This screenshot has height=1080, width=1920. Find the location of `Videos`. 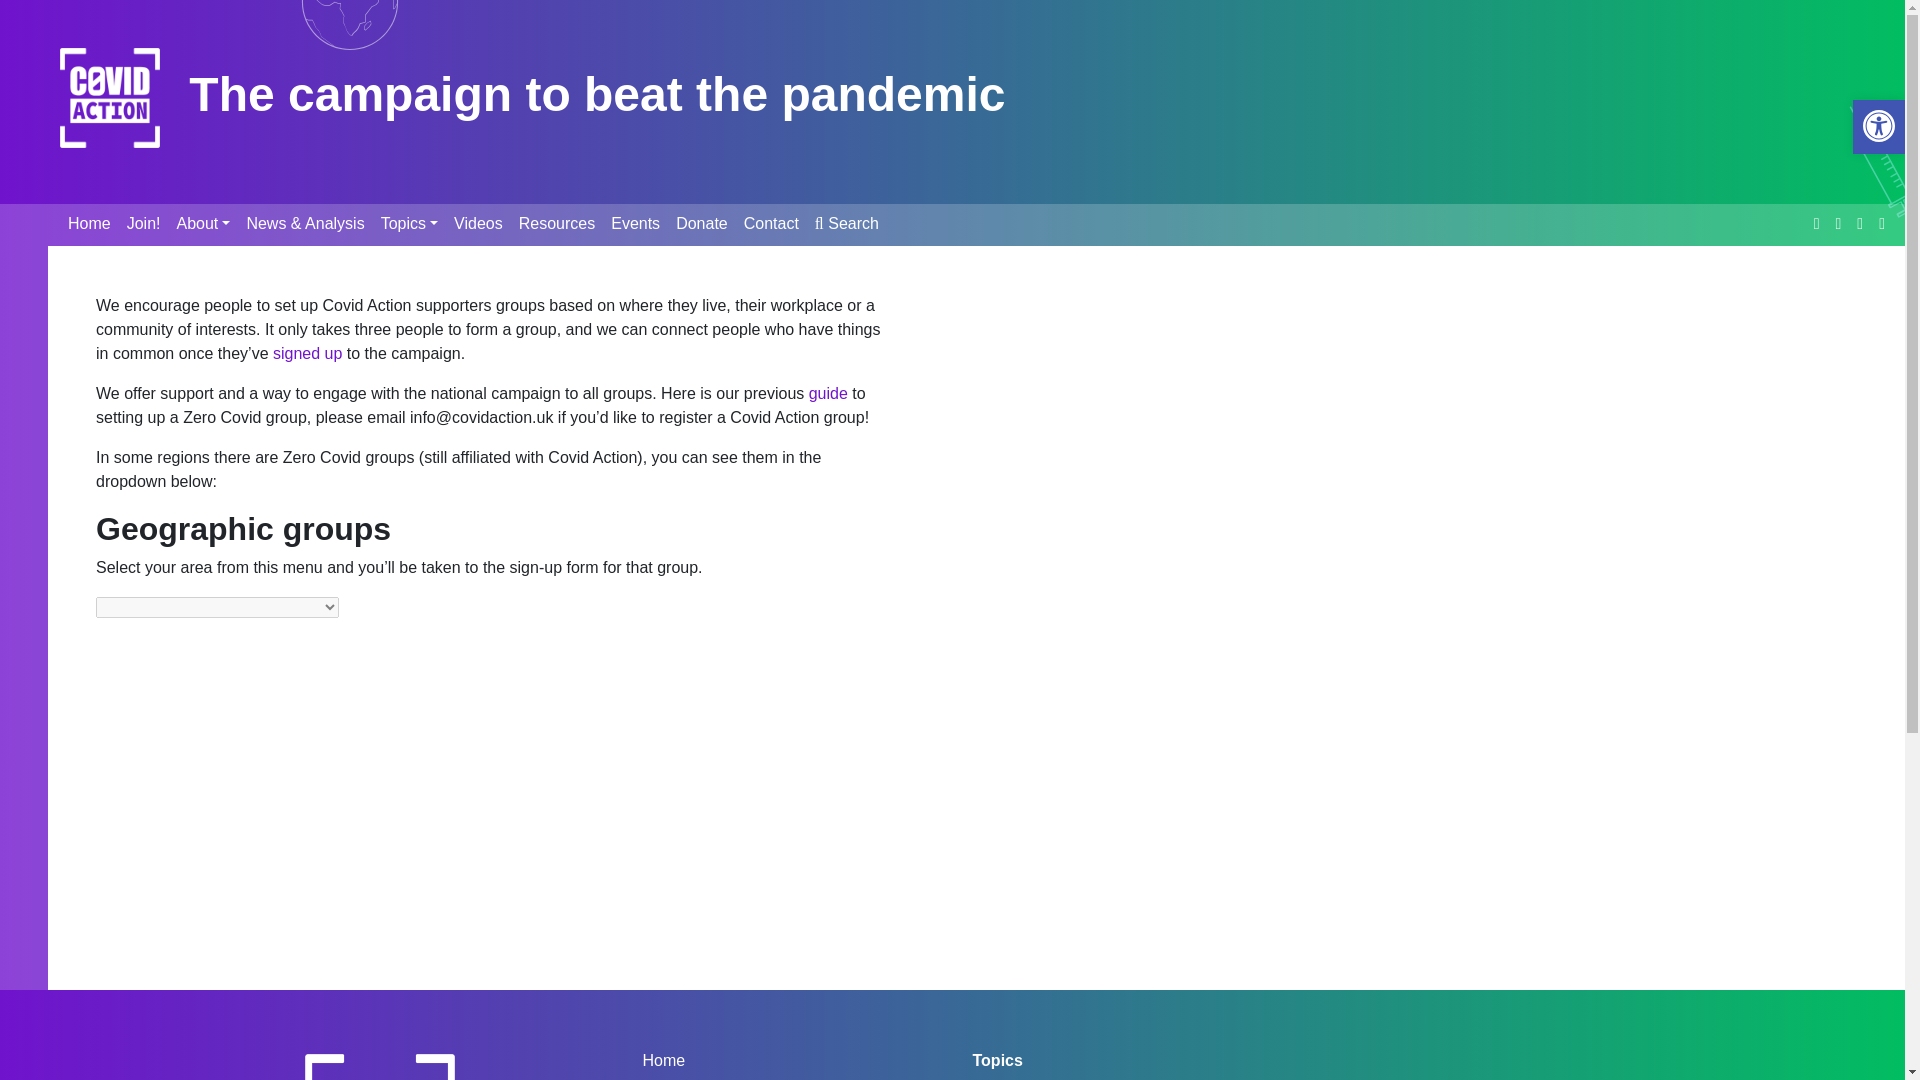

Videos is located at coordinates (478, 225).